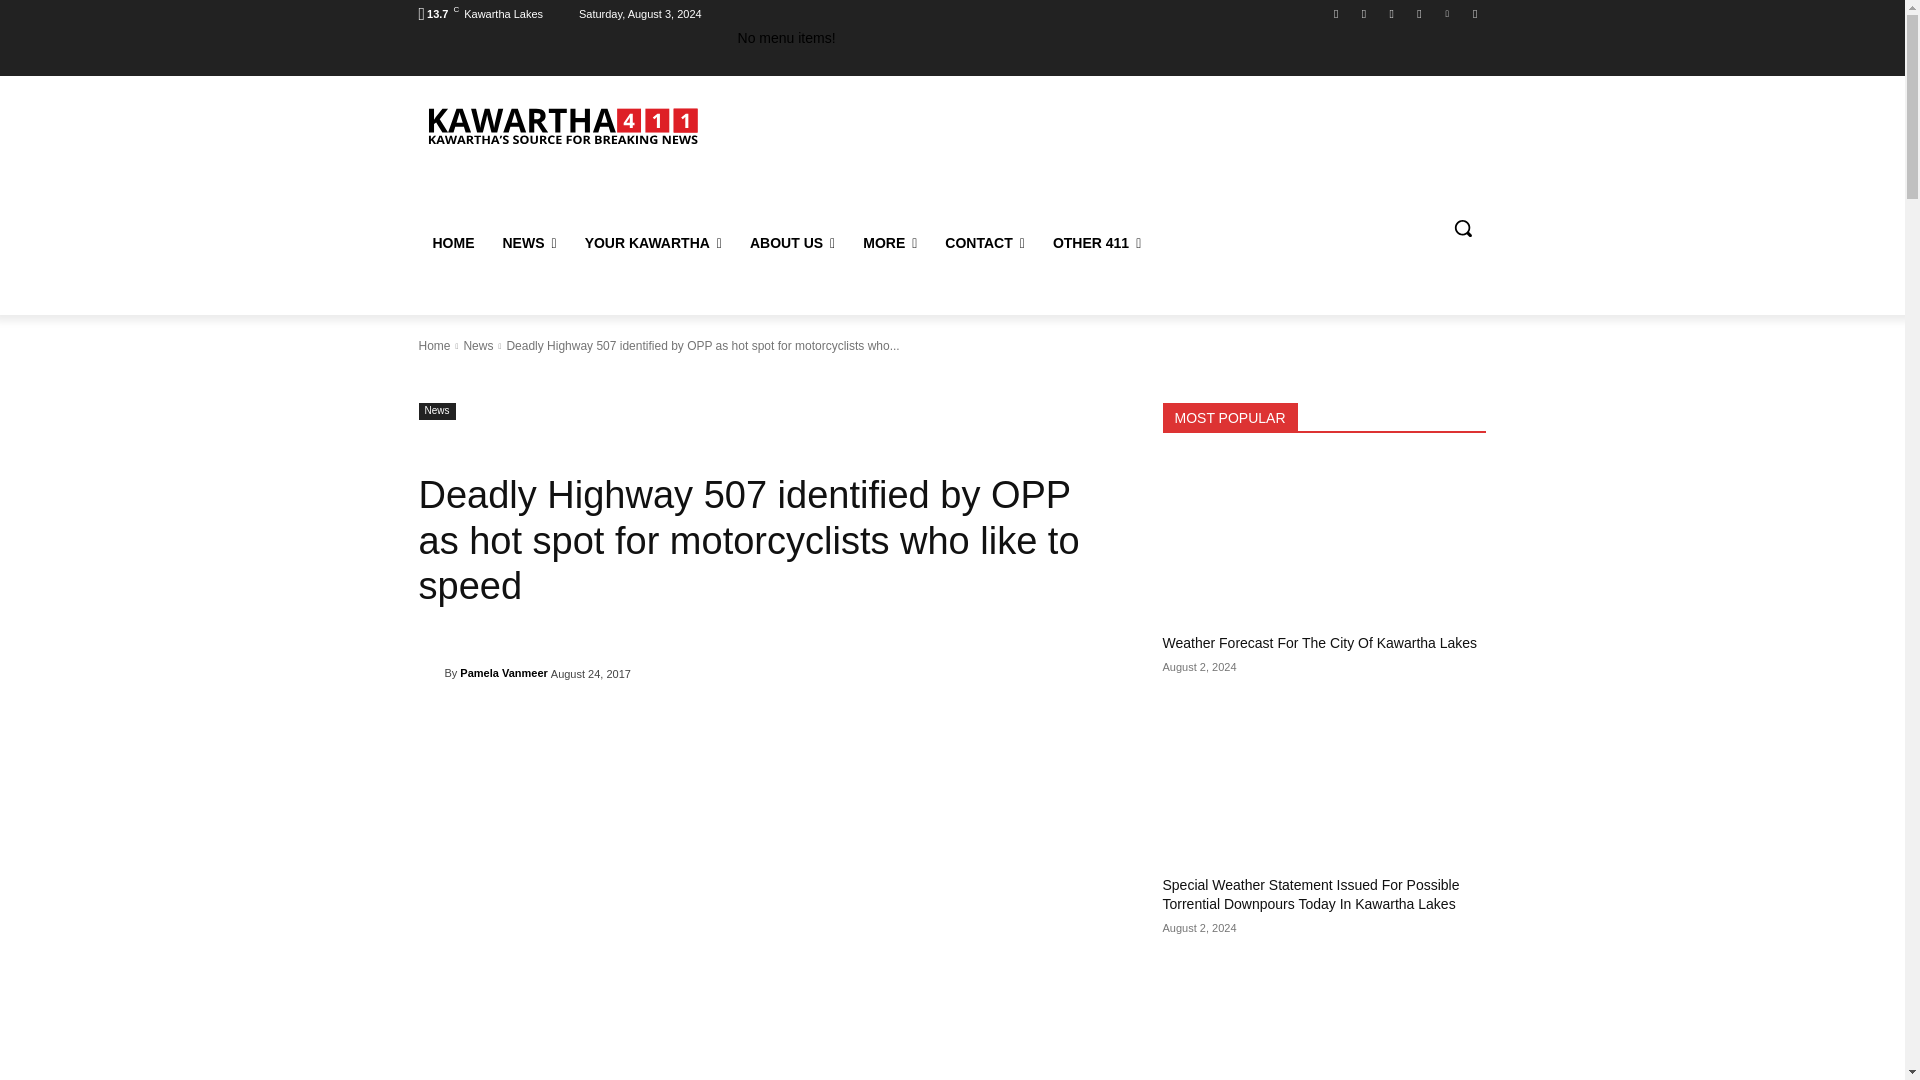 This screenshot has width=1920, height=1080. Describe the element at coordinates (1474, 13) in the screenshot. I see `Youtube` at that location.